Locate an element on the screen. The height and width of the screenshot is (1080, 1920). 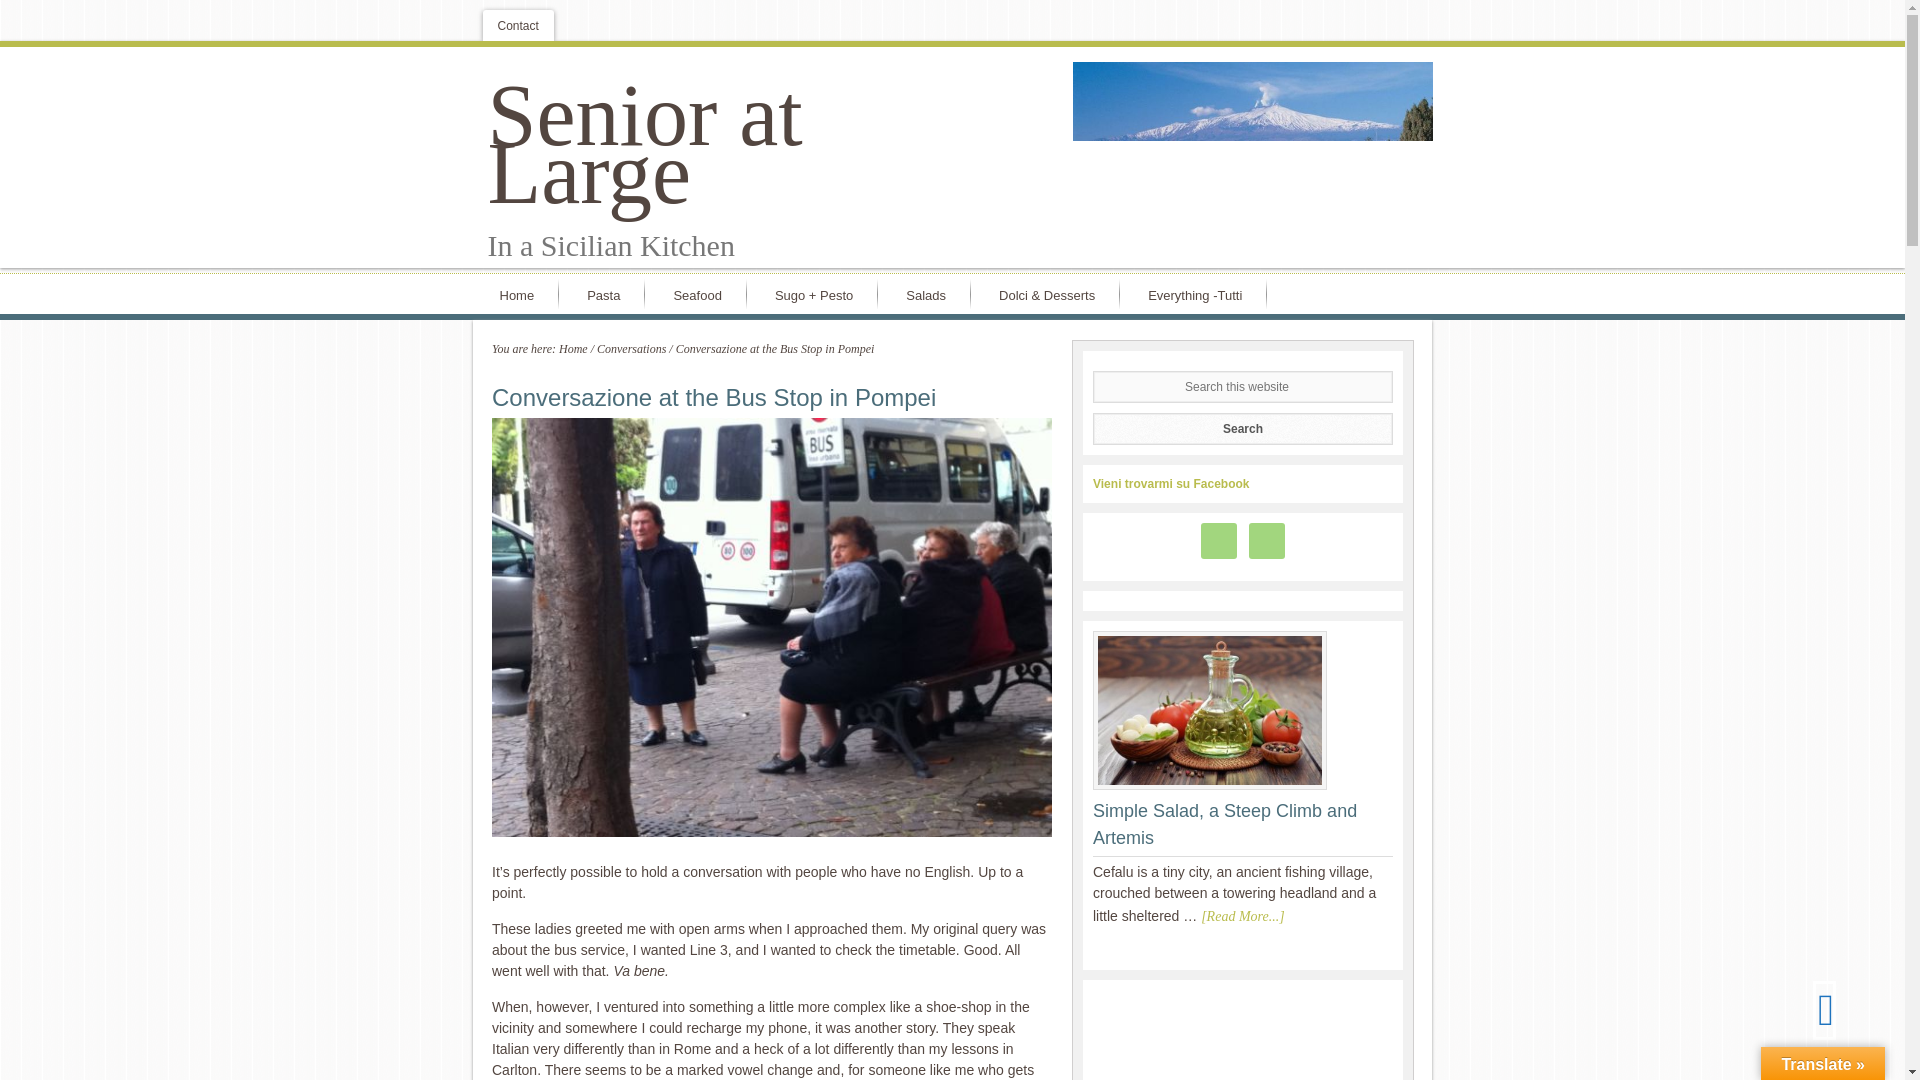
Pasta is located at coordinates (608, 294).